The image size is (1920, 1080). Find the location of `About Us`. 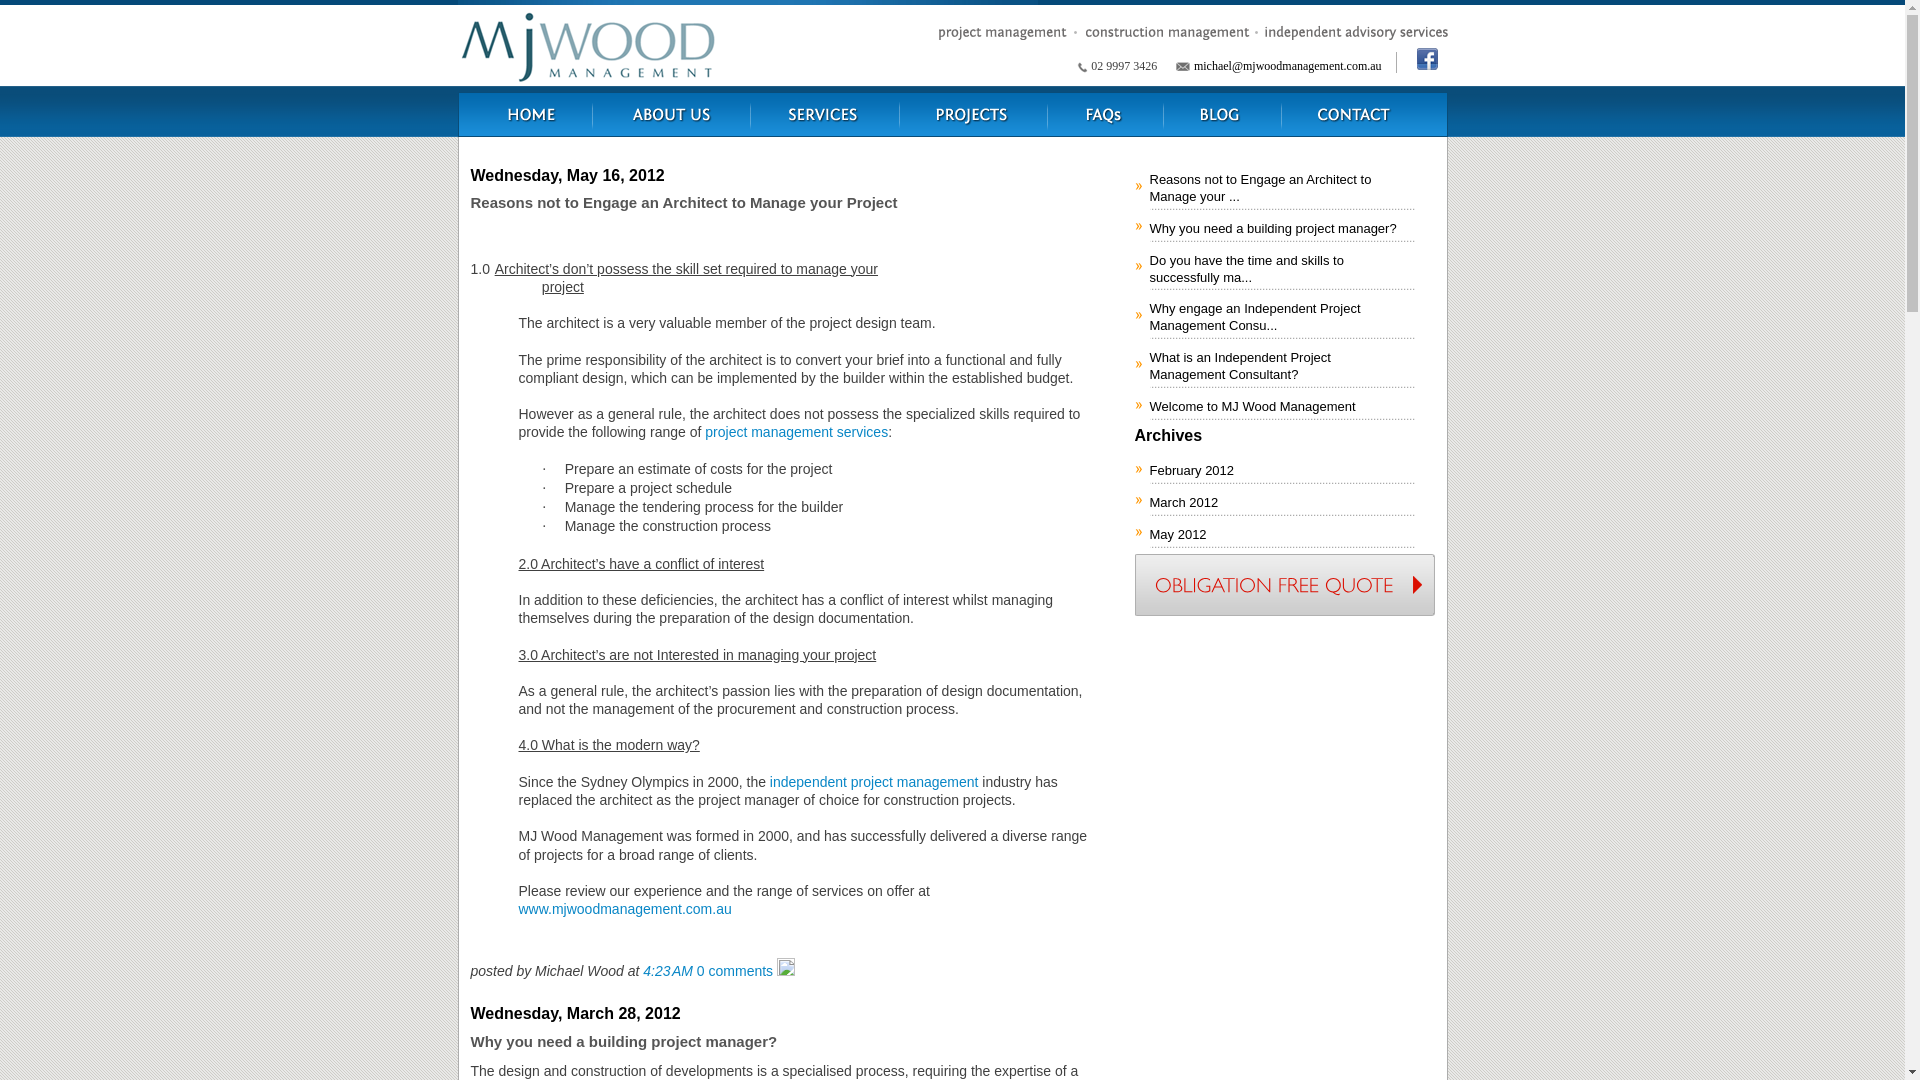

About Us is located at coordinates (671, 110).